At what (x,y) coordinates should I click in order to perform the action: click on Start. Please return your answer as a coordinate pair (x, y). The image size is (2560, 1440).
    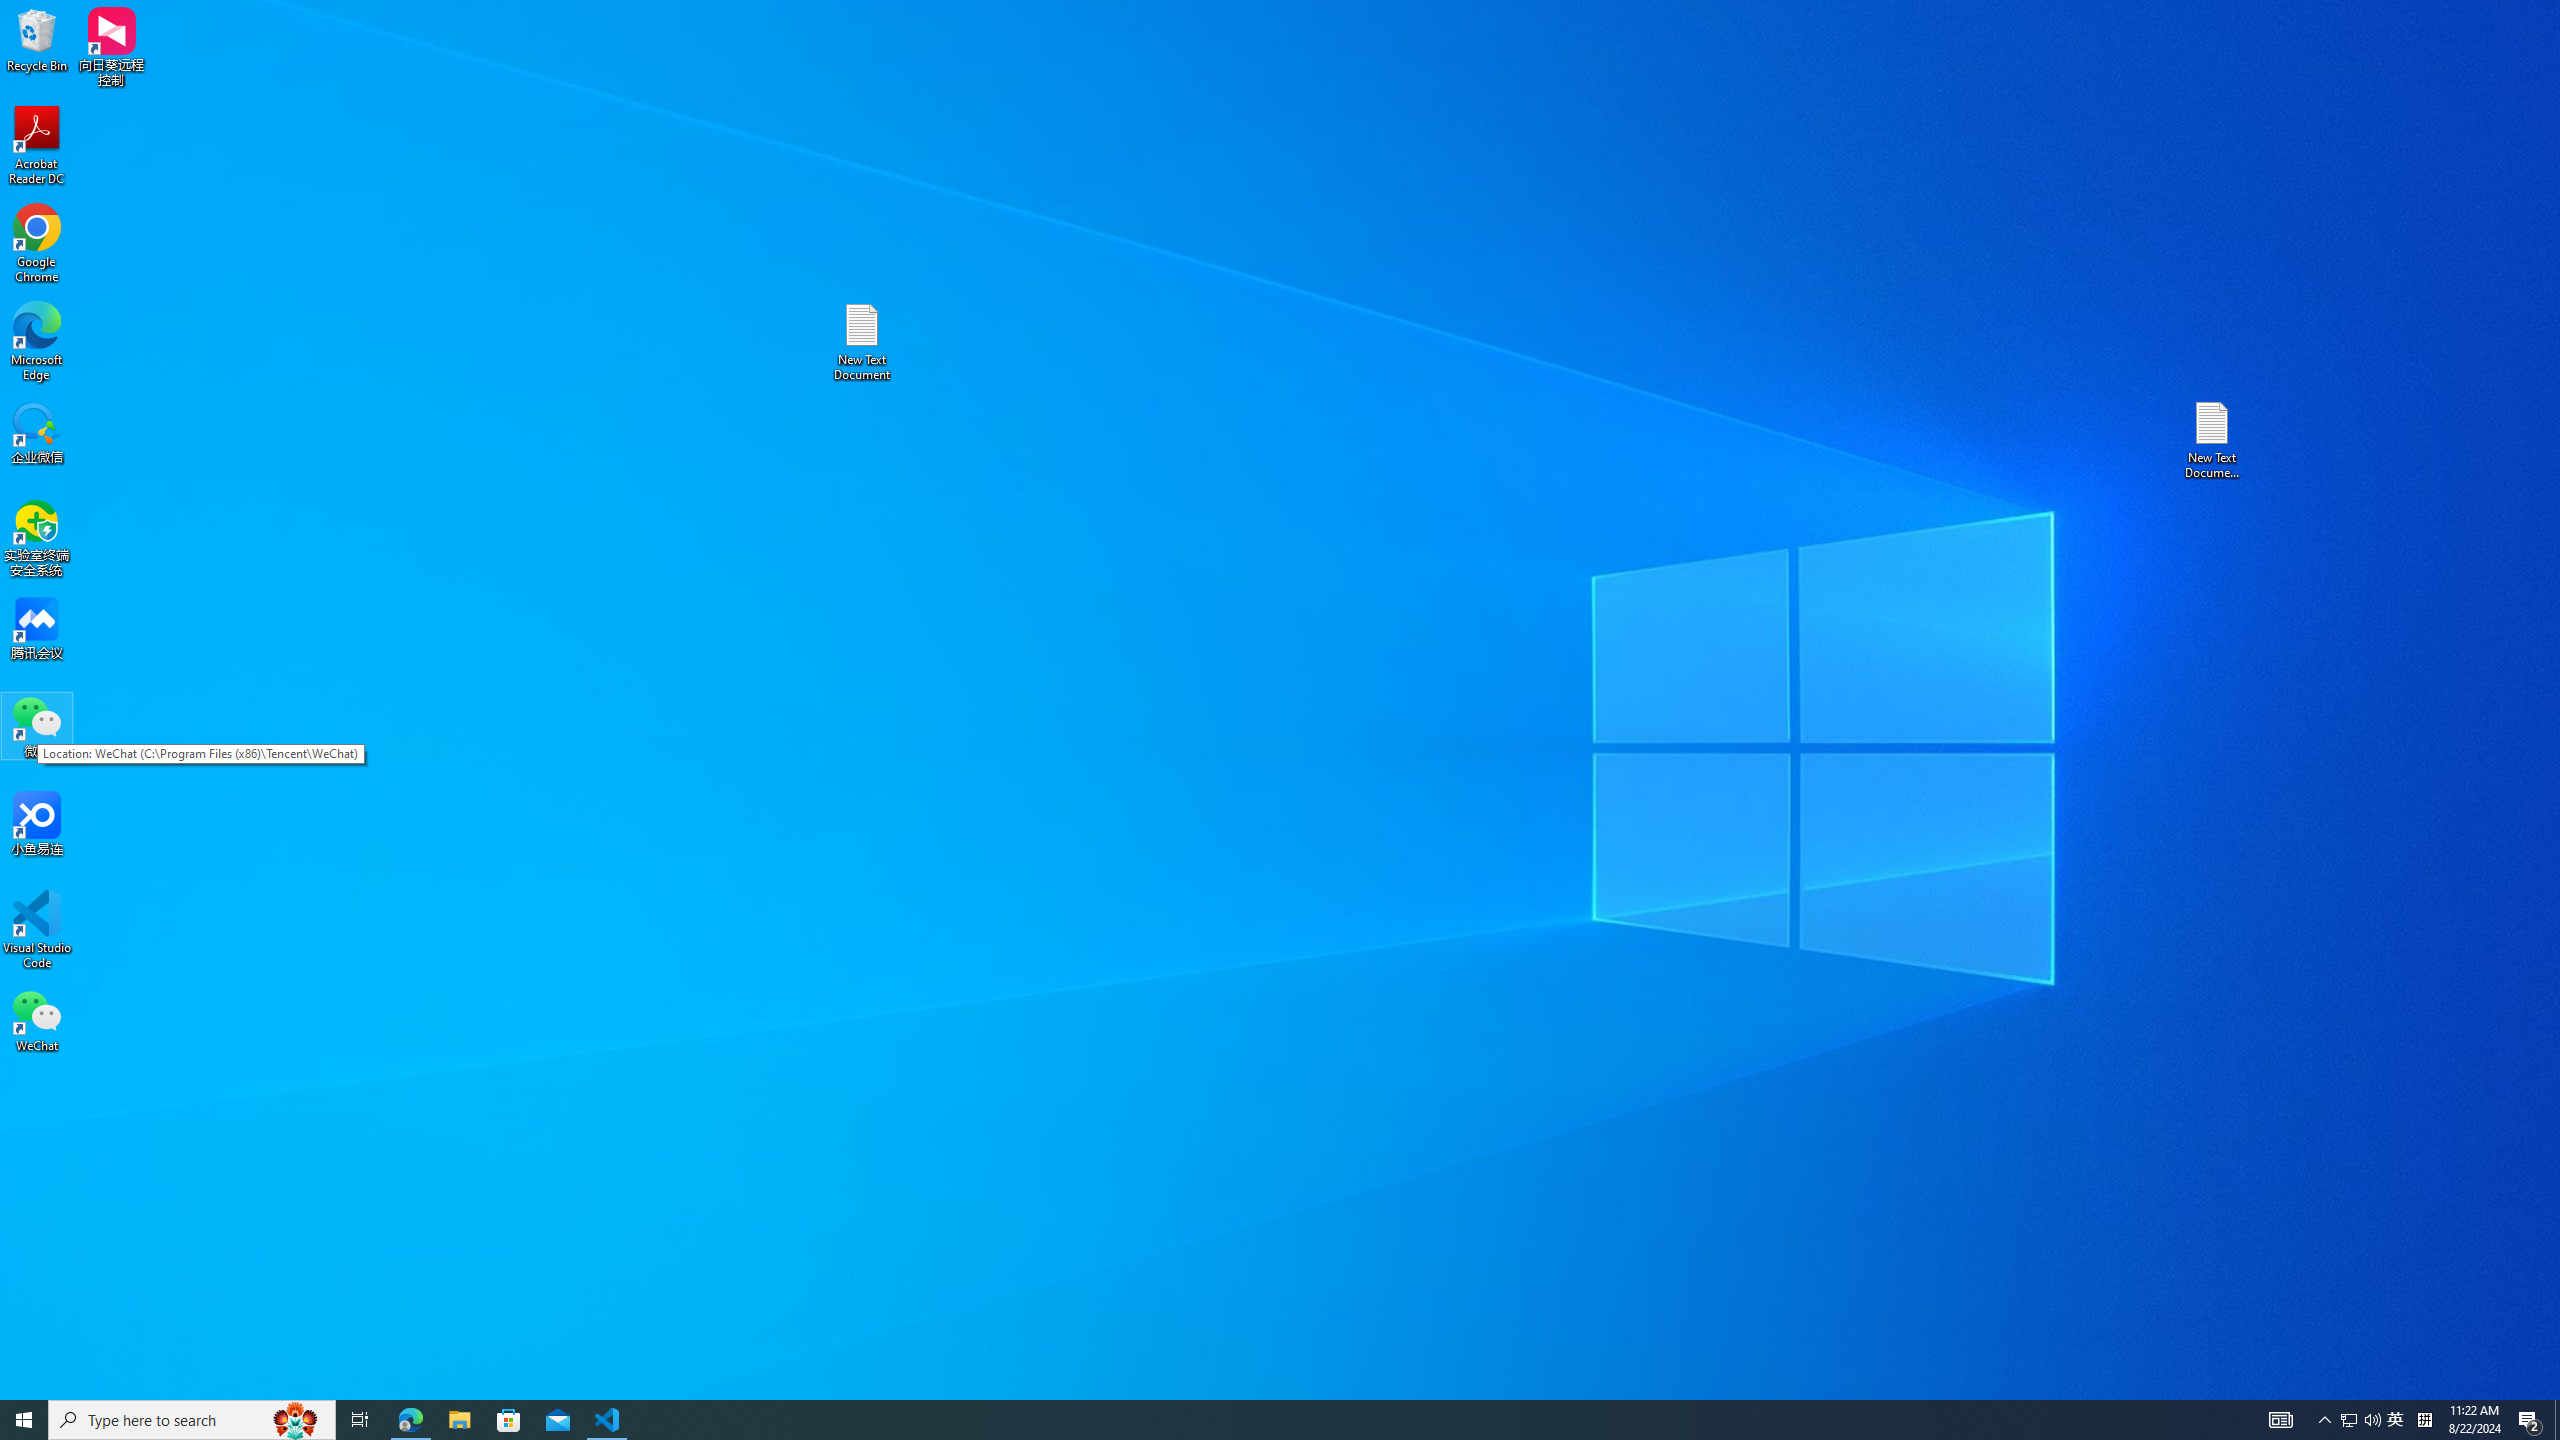
    Looking at the image, I should click on (2361, 1420).